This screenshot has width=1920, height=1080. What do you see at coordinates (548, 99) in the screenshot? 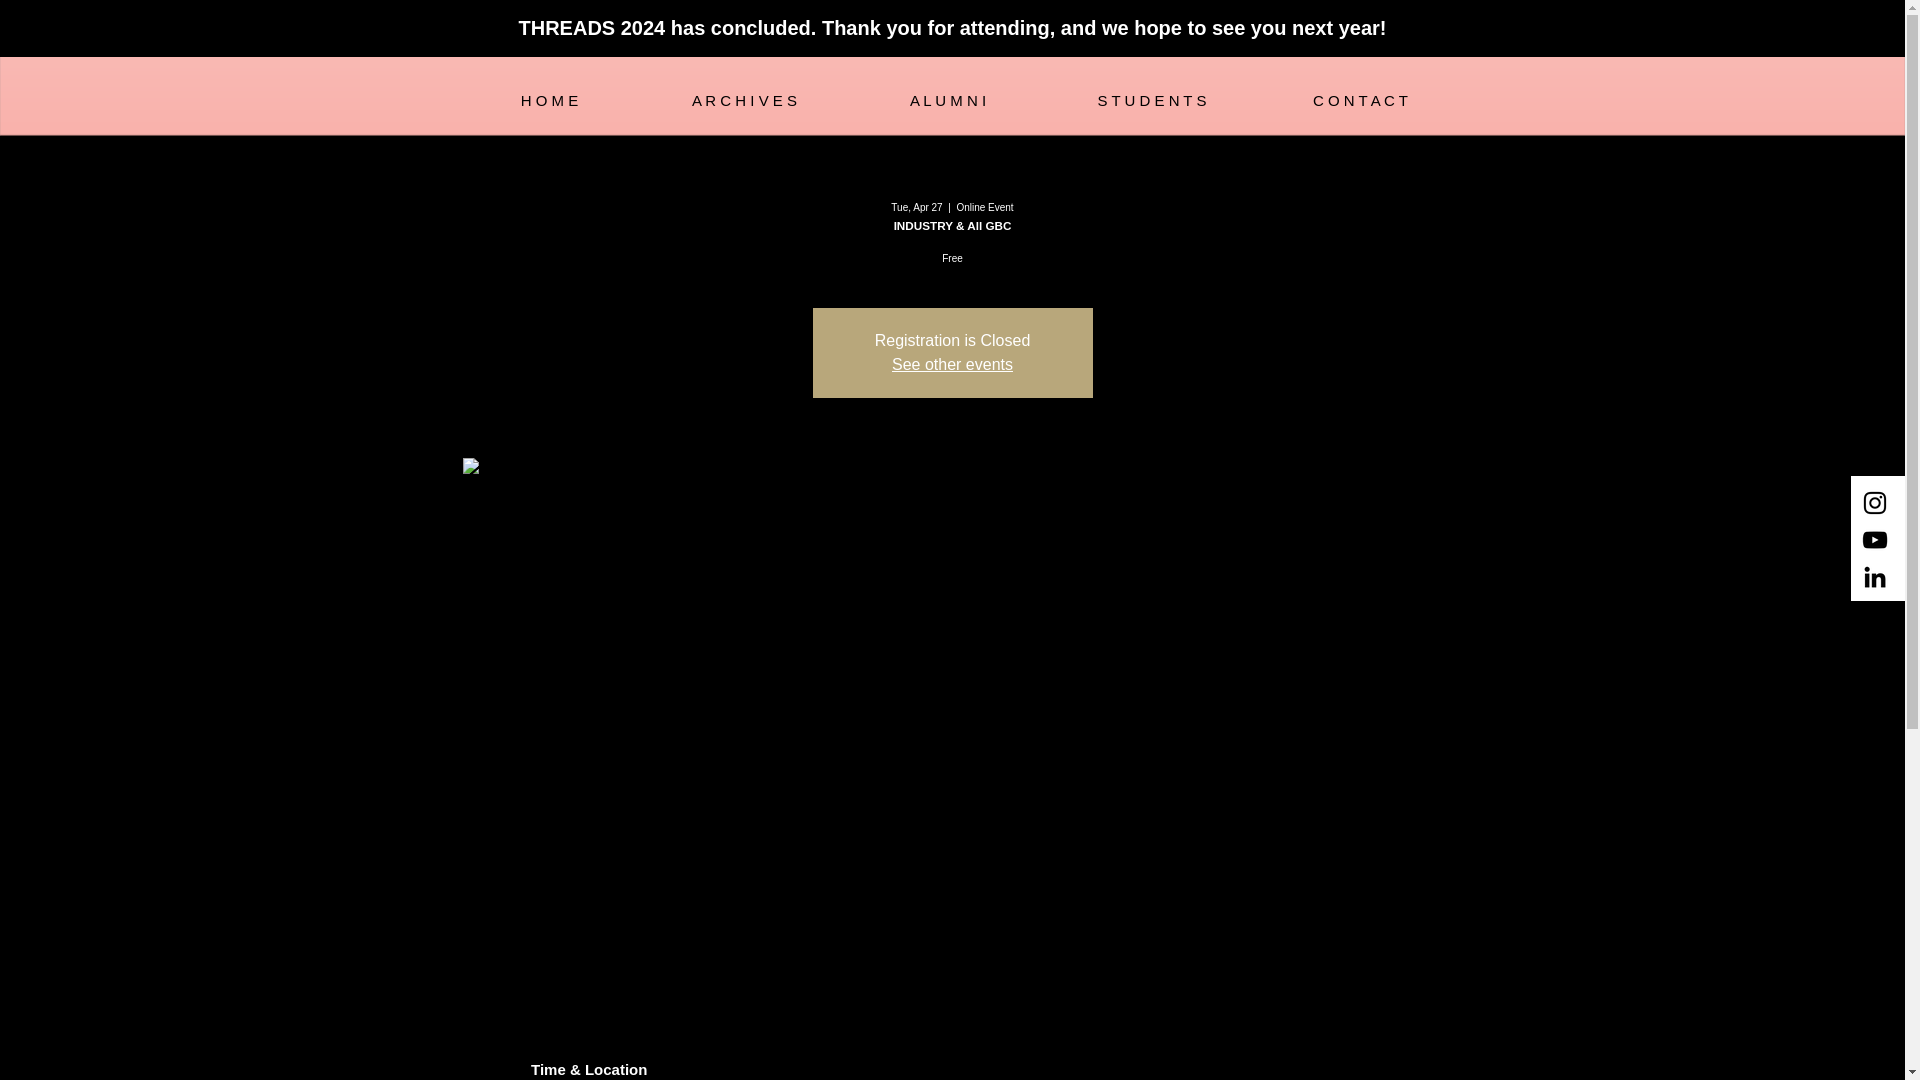
I see `H O M E` at bounding box center [548, 99].